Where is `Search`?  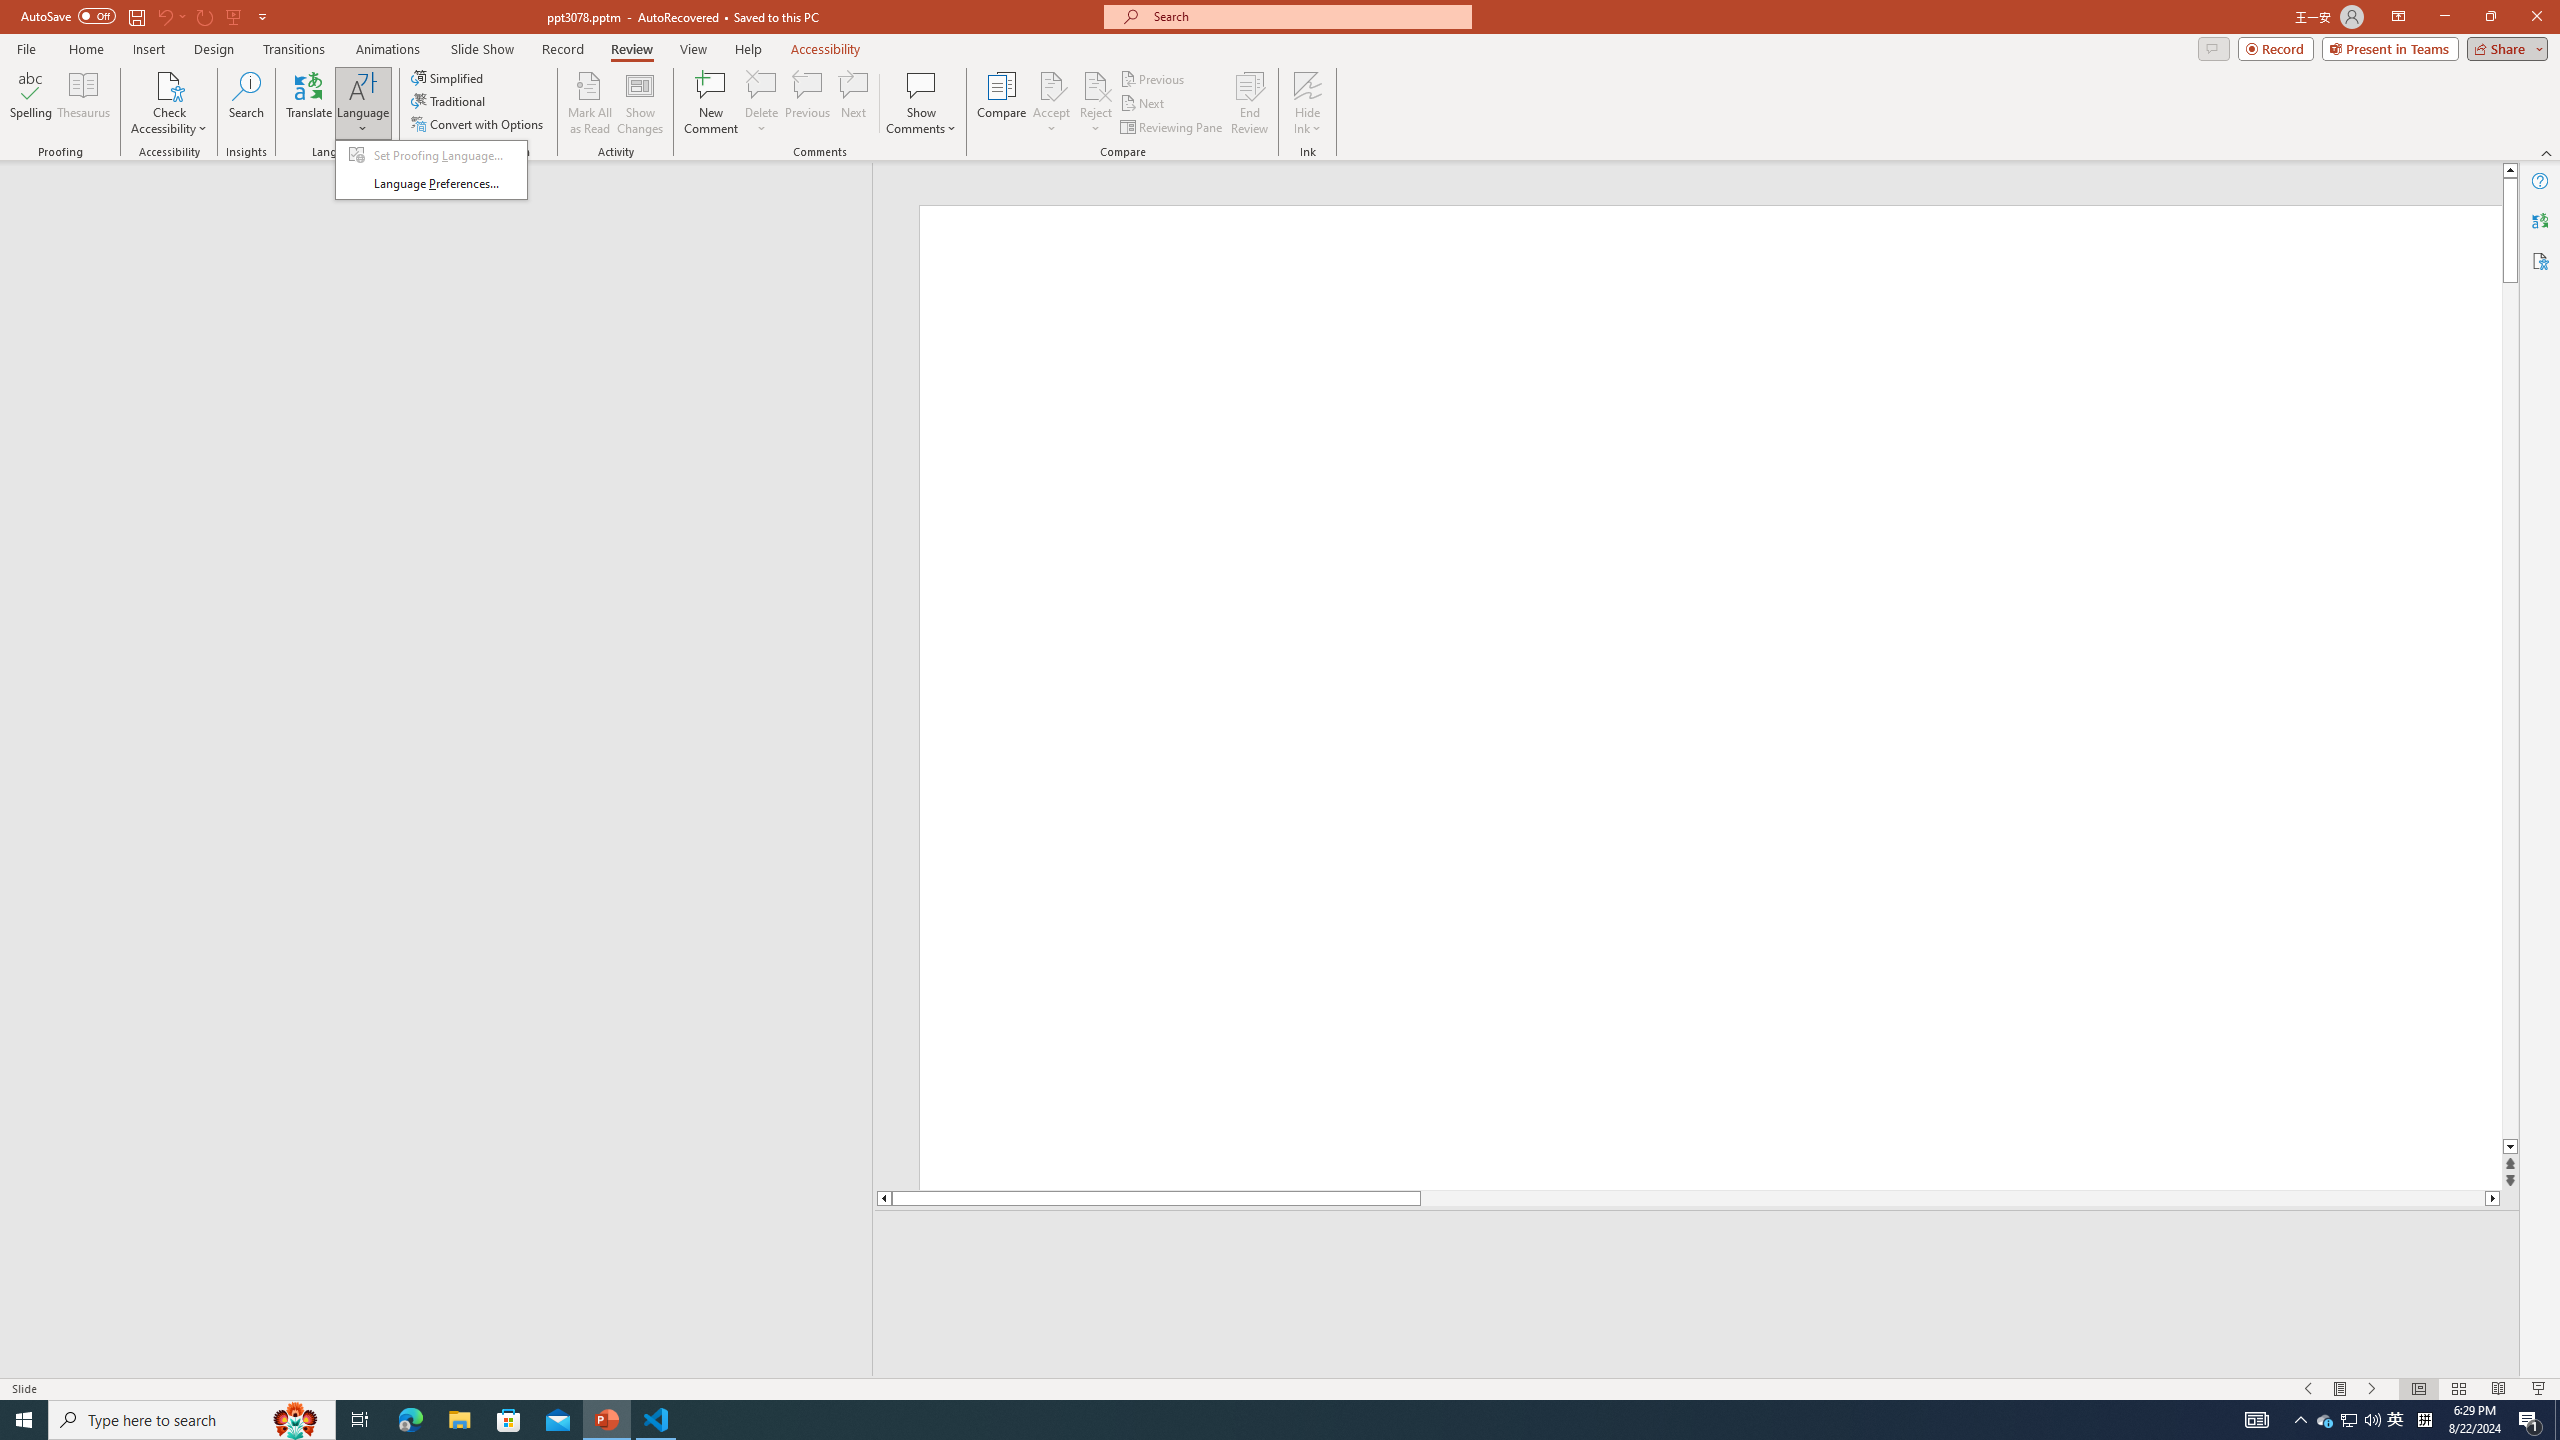 Search is located at coordinates (246, 103).